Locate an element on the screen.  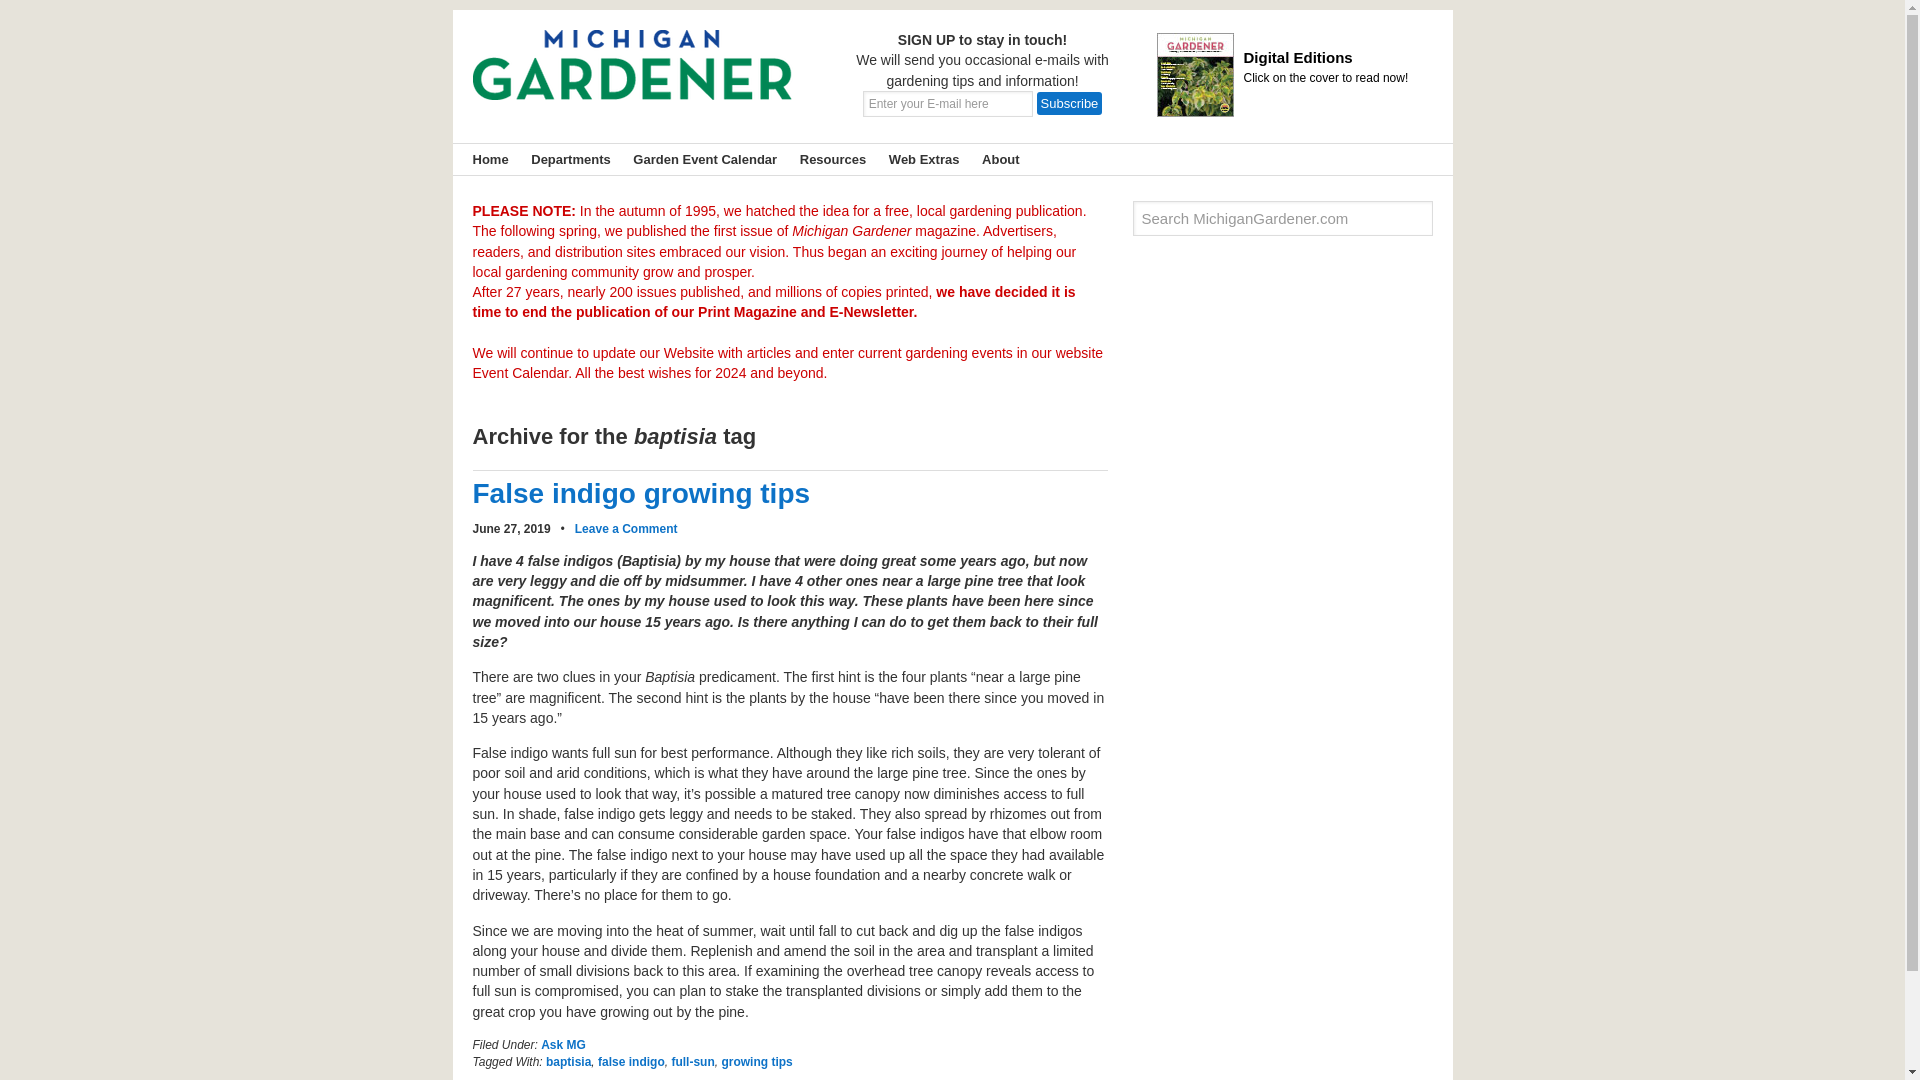
full-sun is located at coordinates (692, 1062).